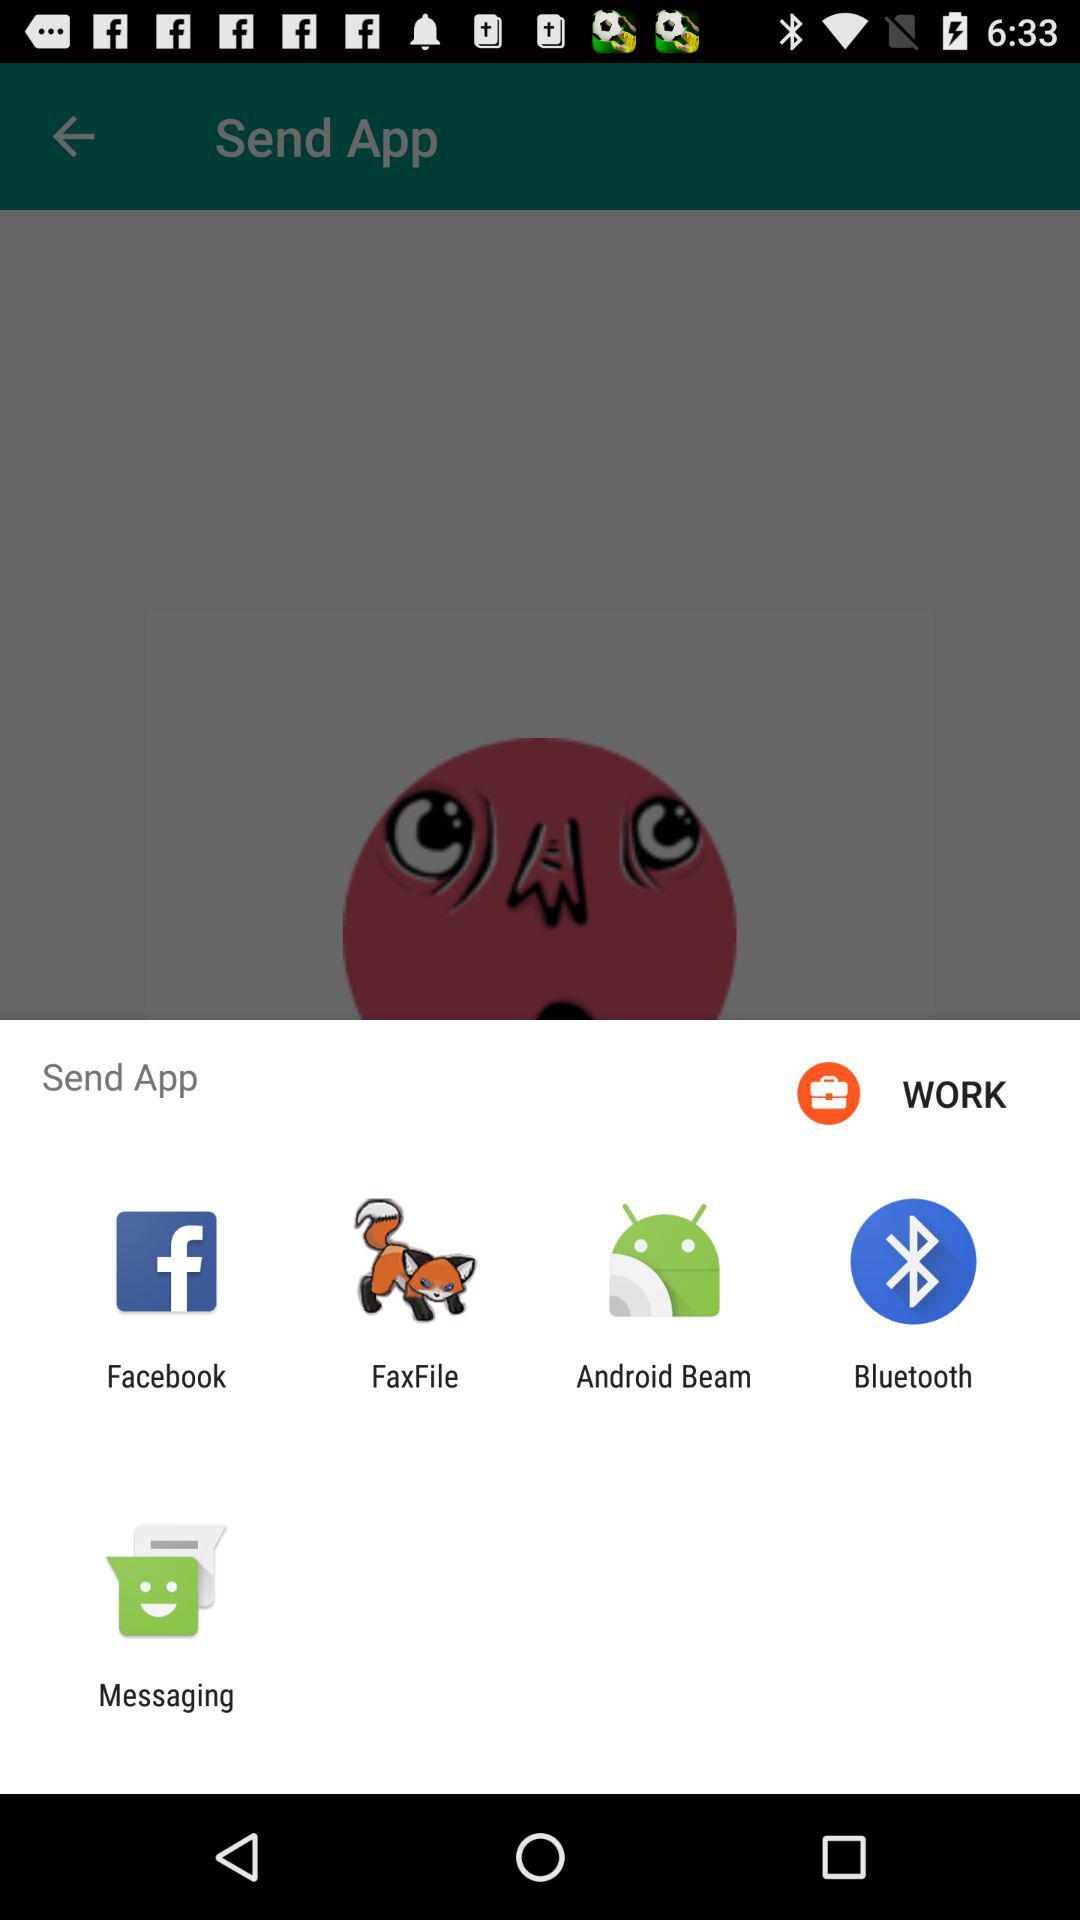 The width and height of the screenshot is (1080, 1920). I want to click on choose icon to the right of faxfile item, so click(664, 1393).